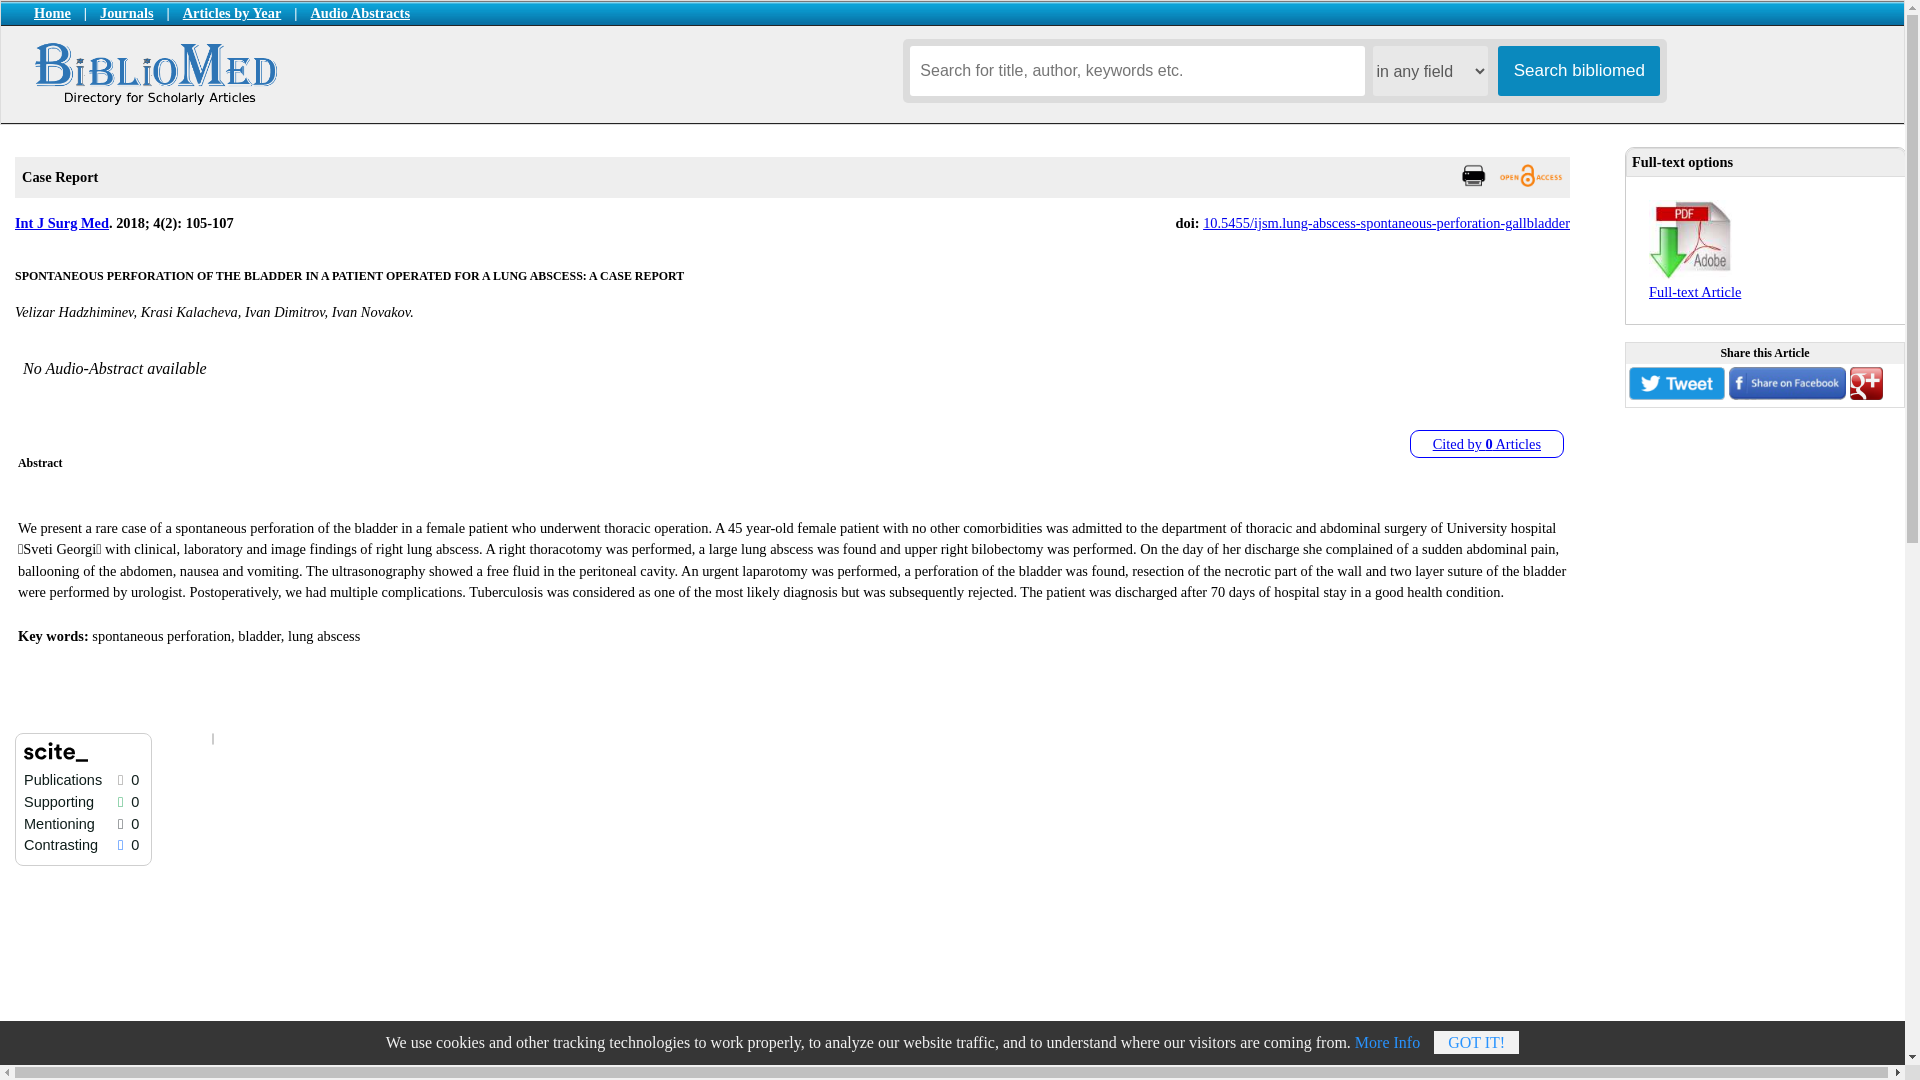  What do you see at coordinates (232, 12) in the screenshot?
I see `Articles by Year` at bounding box center [232, 12].